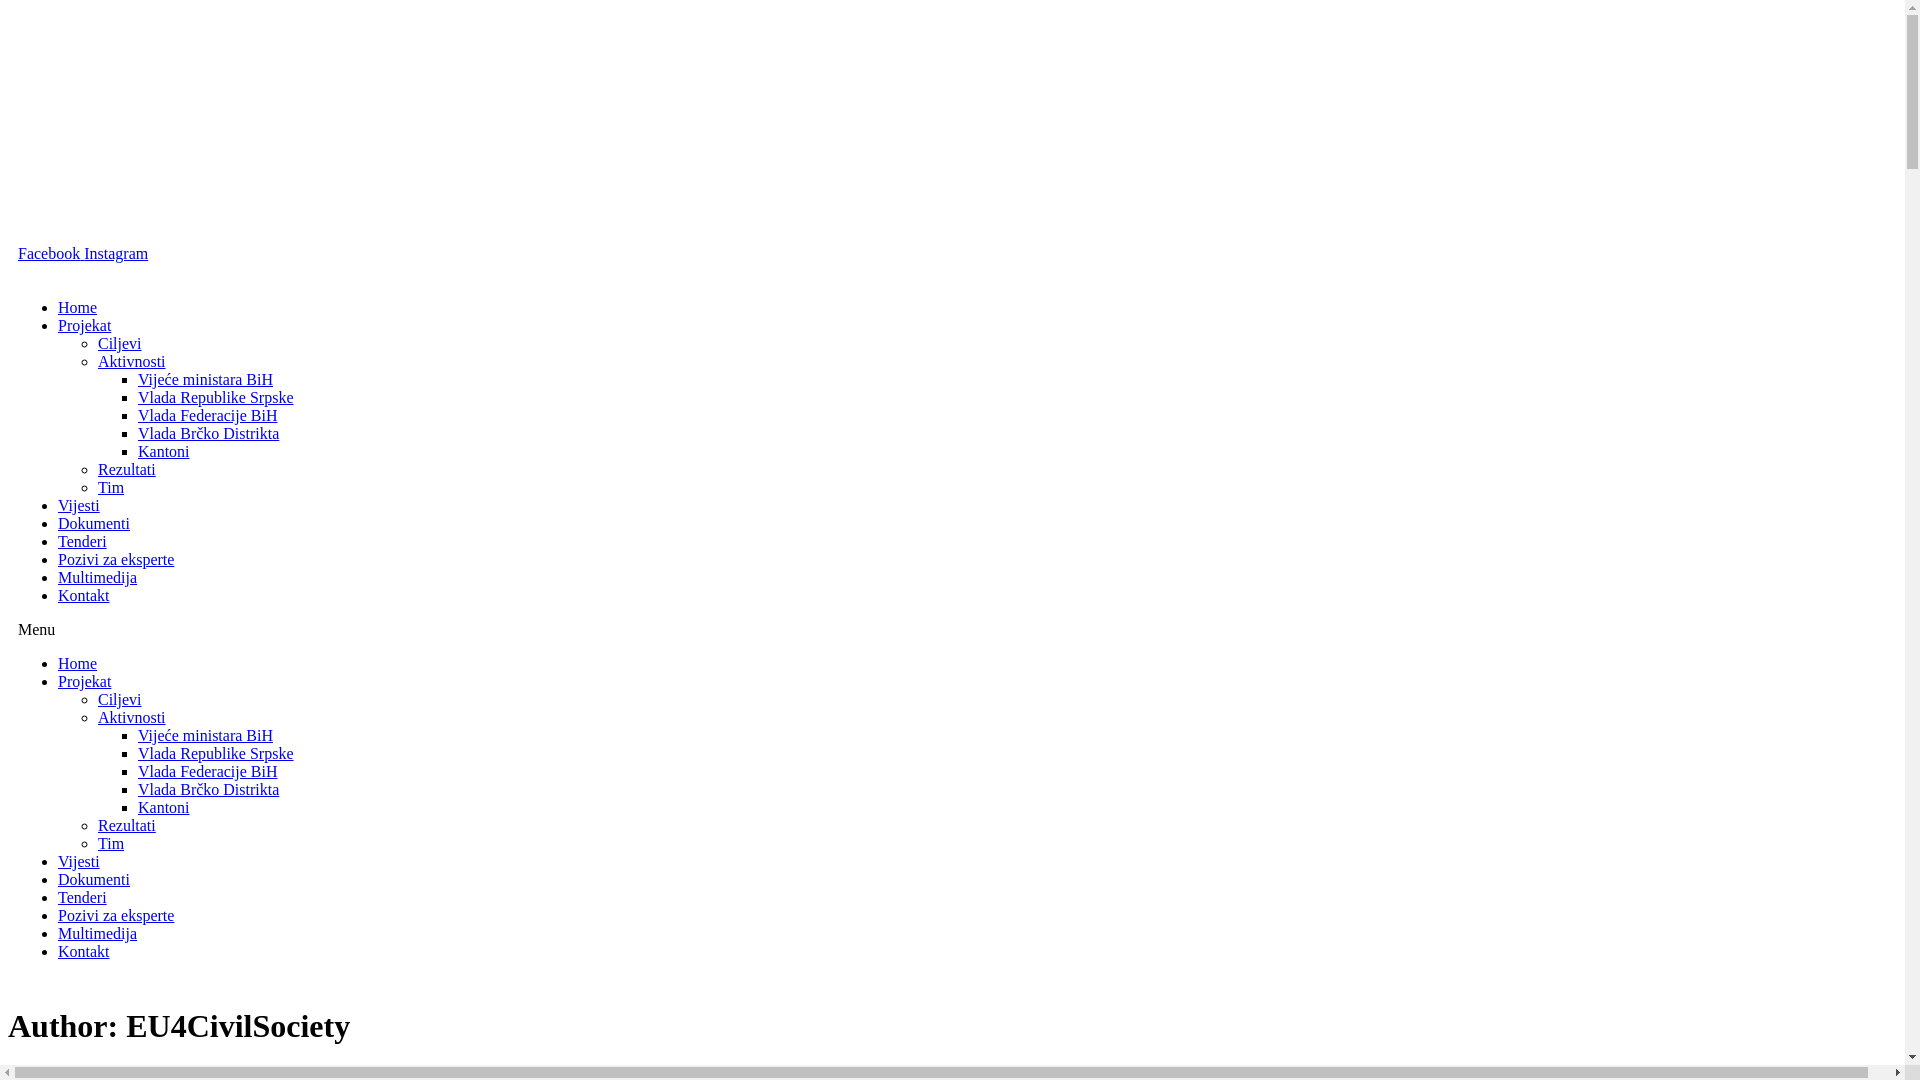  I want to click on Tenderi, so click(82, 542).